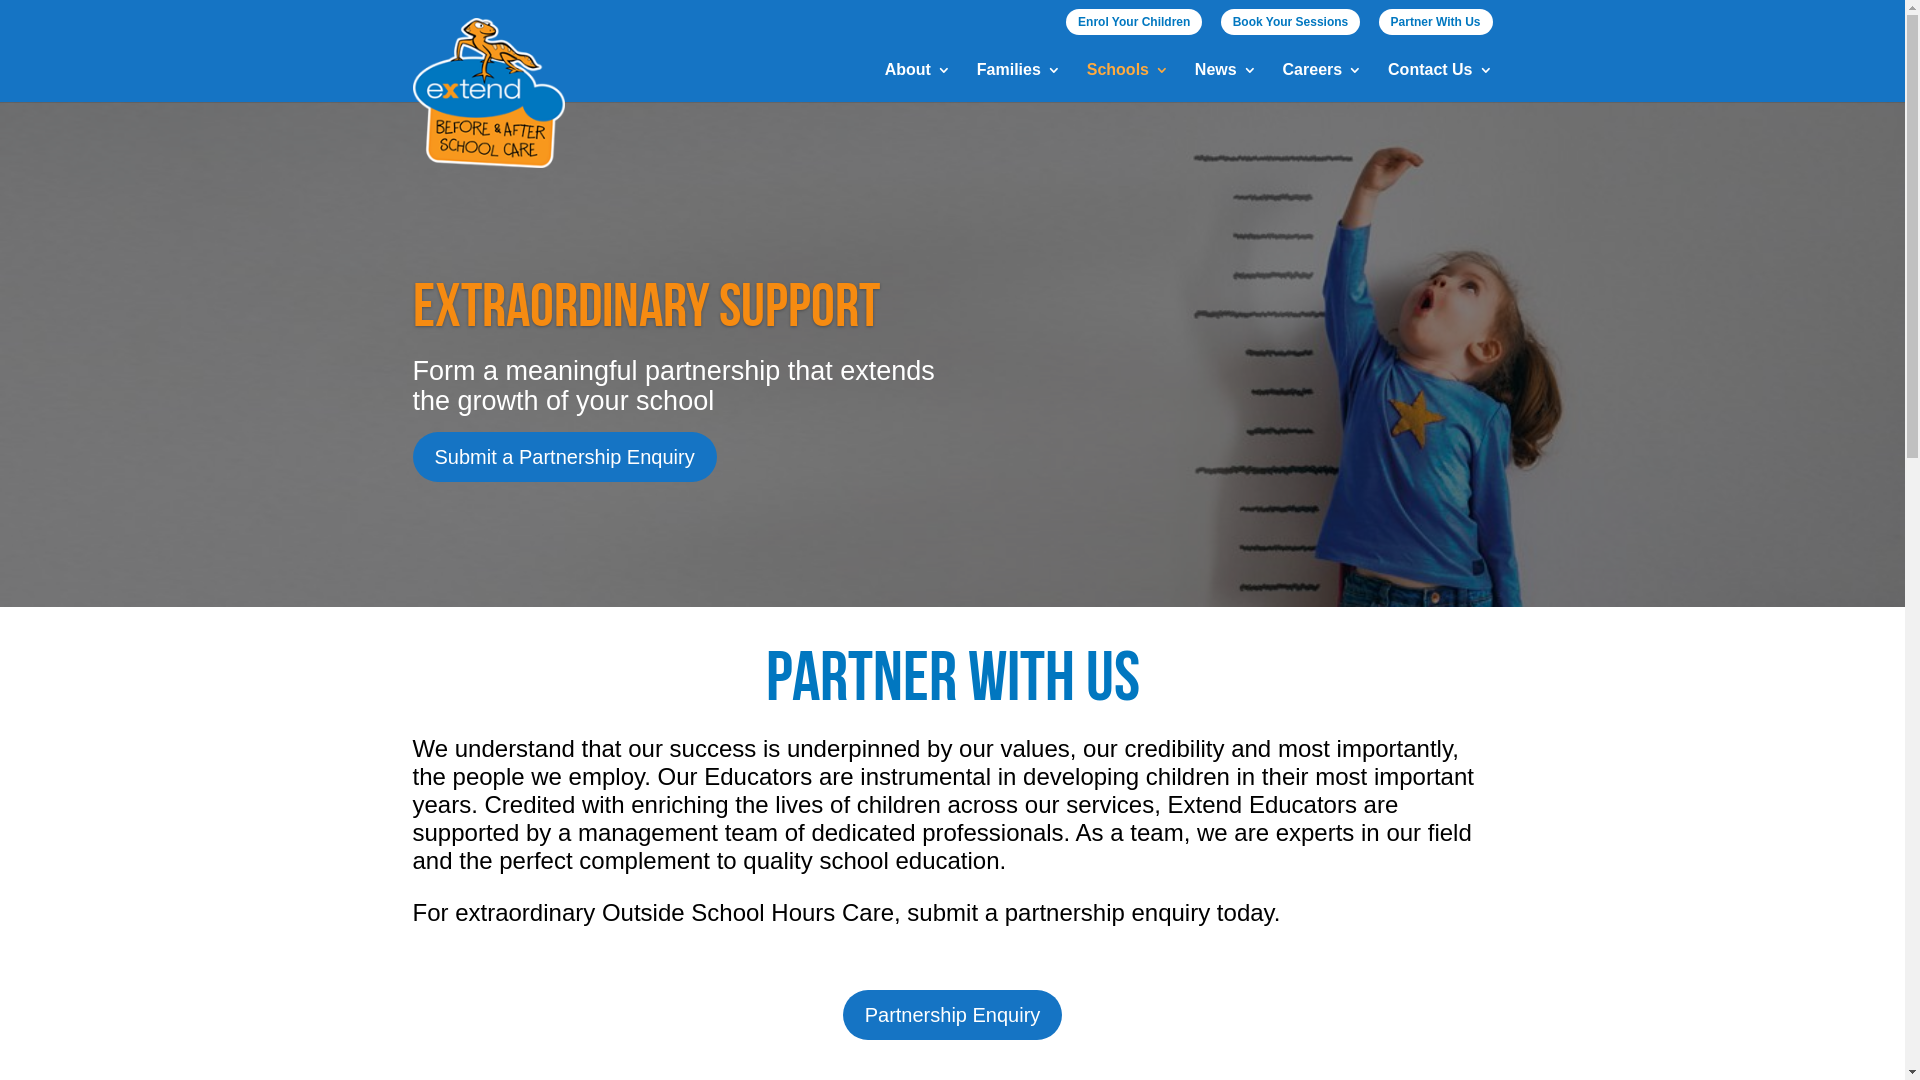  I want to click on Contact Us, so click(1440, 82).